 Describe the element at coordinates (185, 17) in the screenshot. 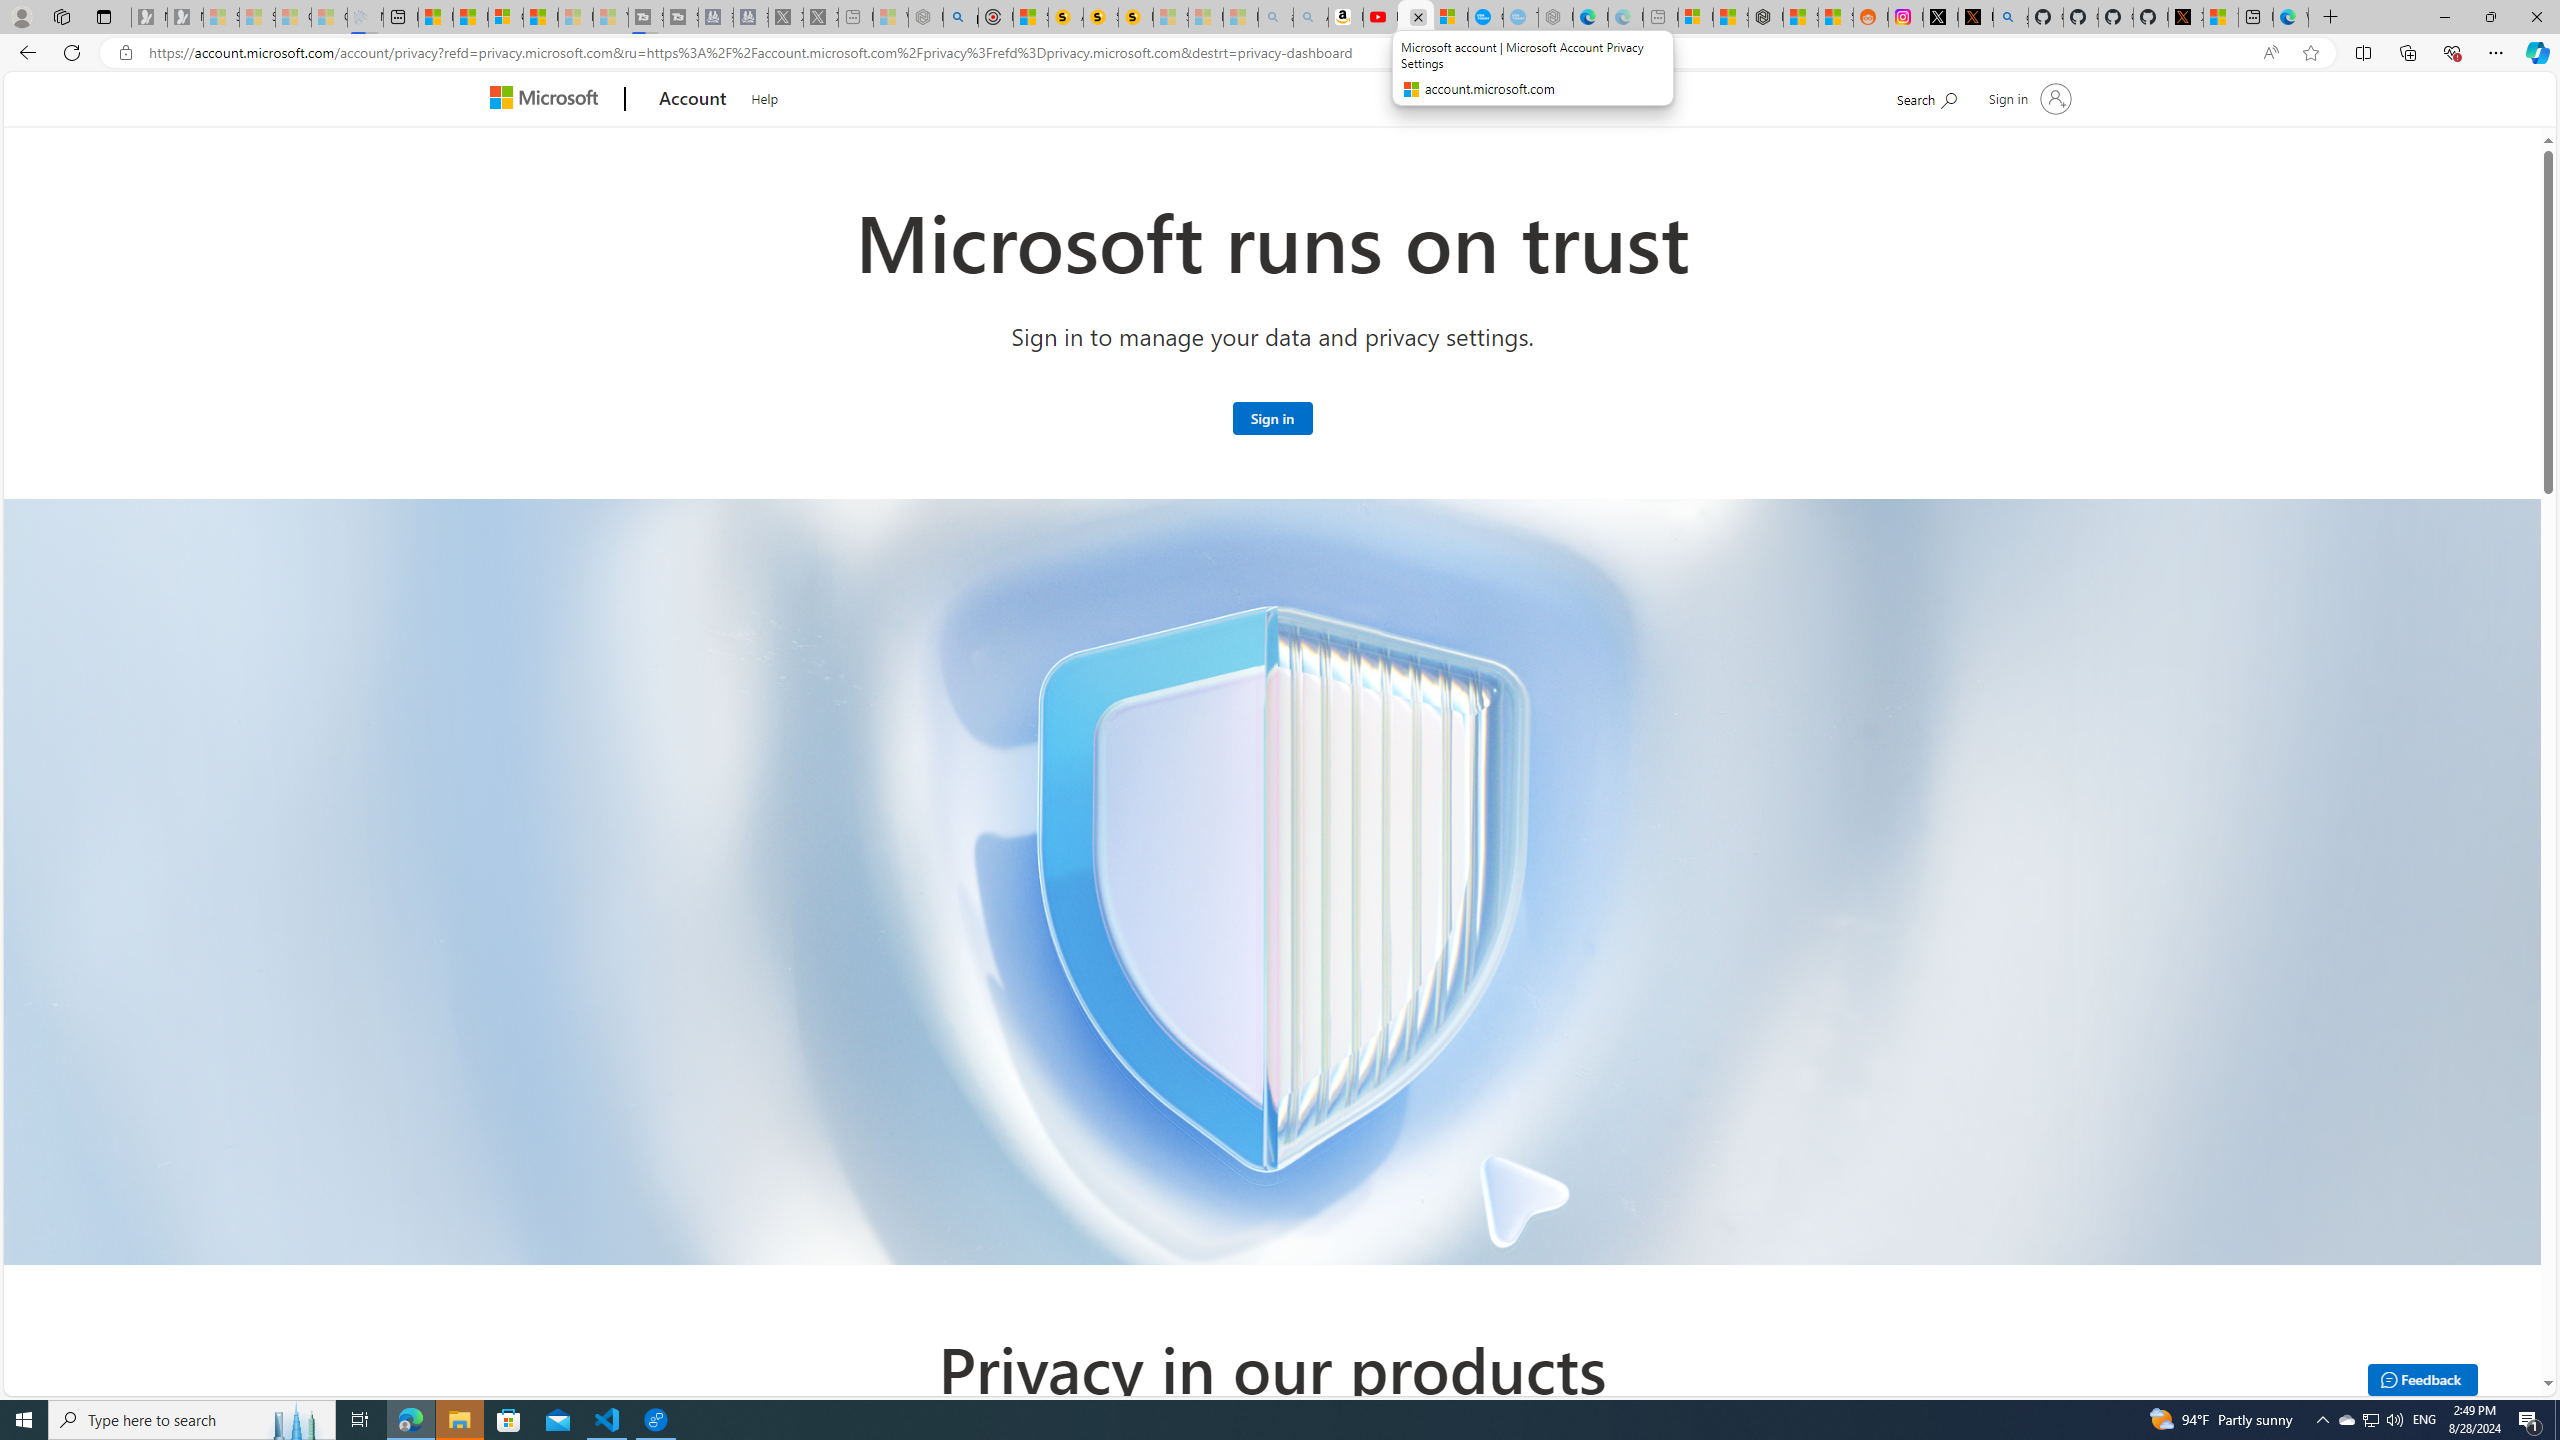

I see `Newsletter Sign Up - Sleeping` at that location.